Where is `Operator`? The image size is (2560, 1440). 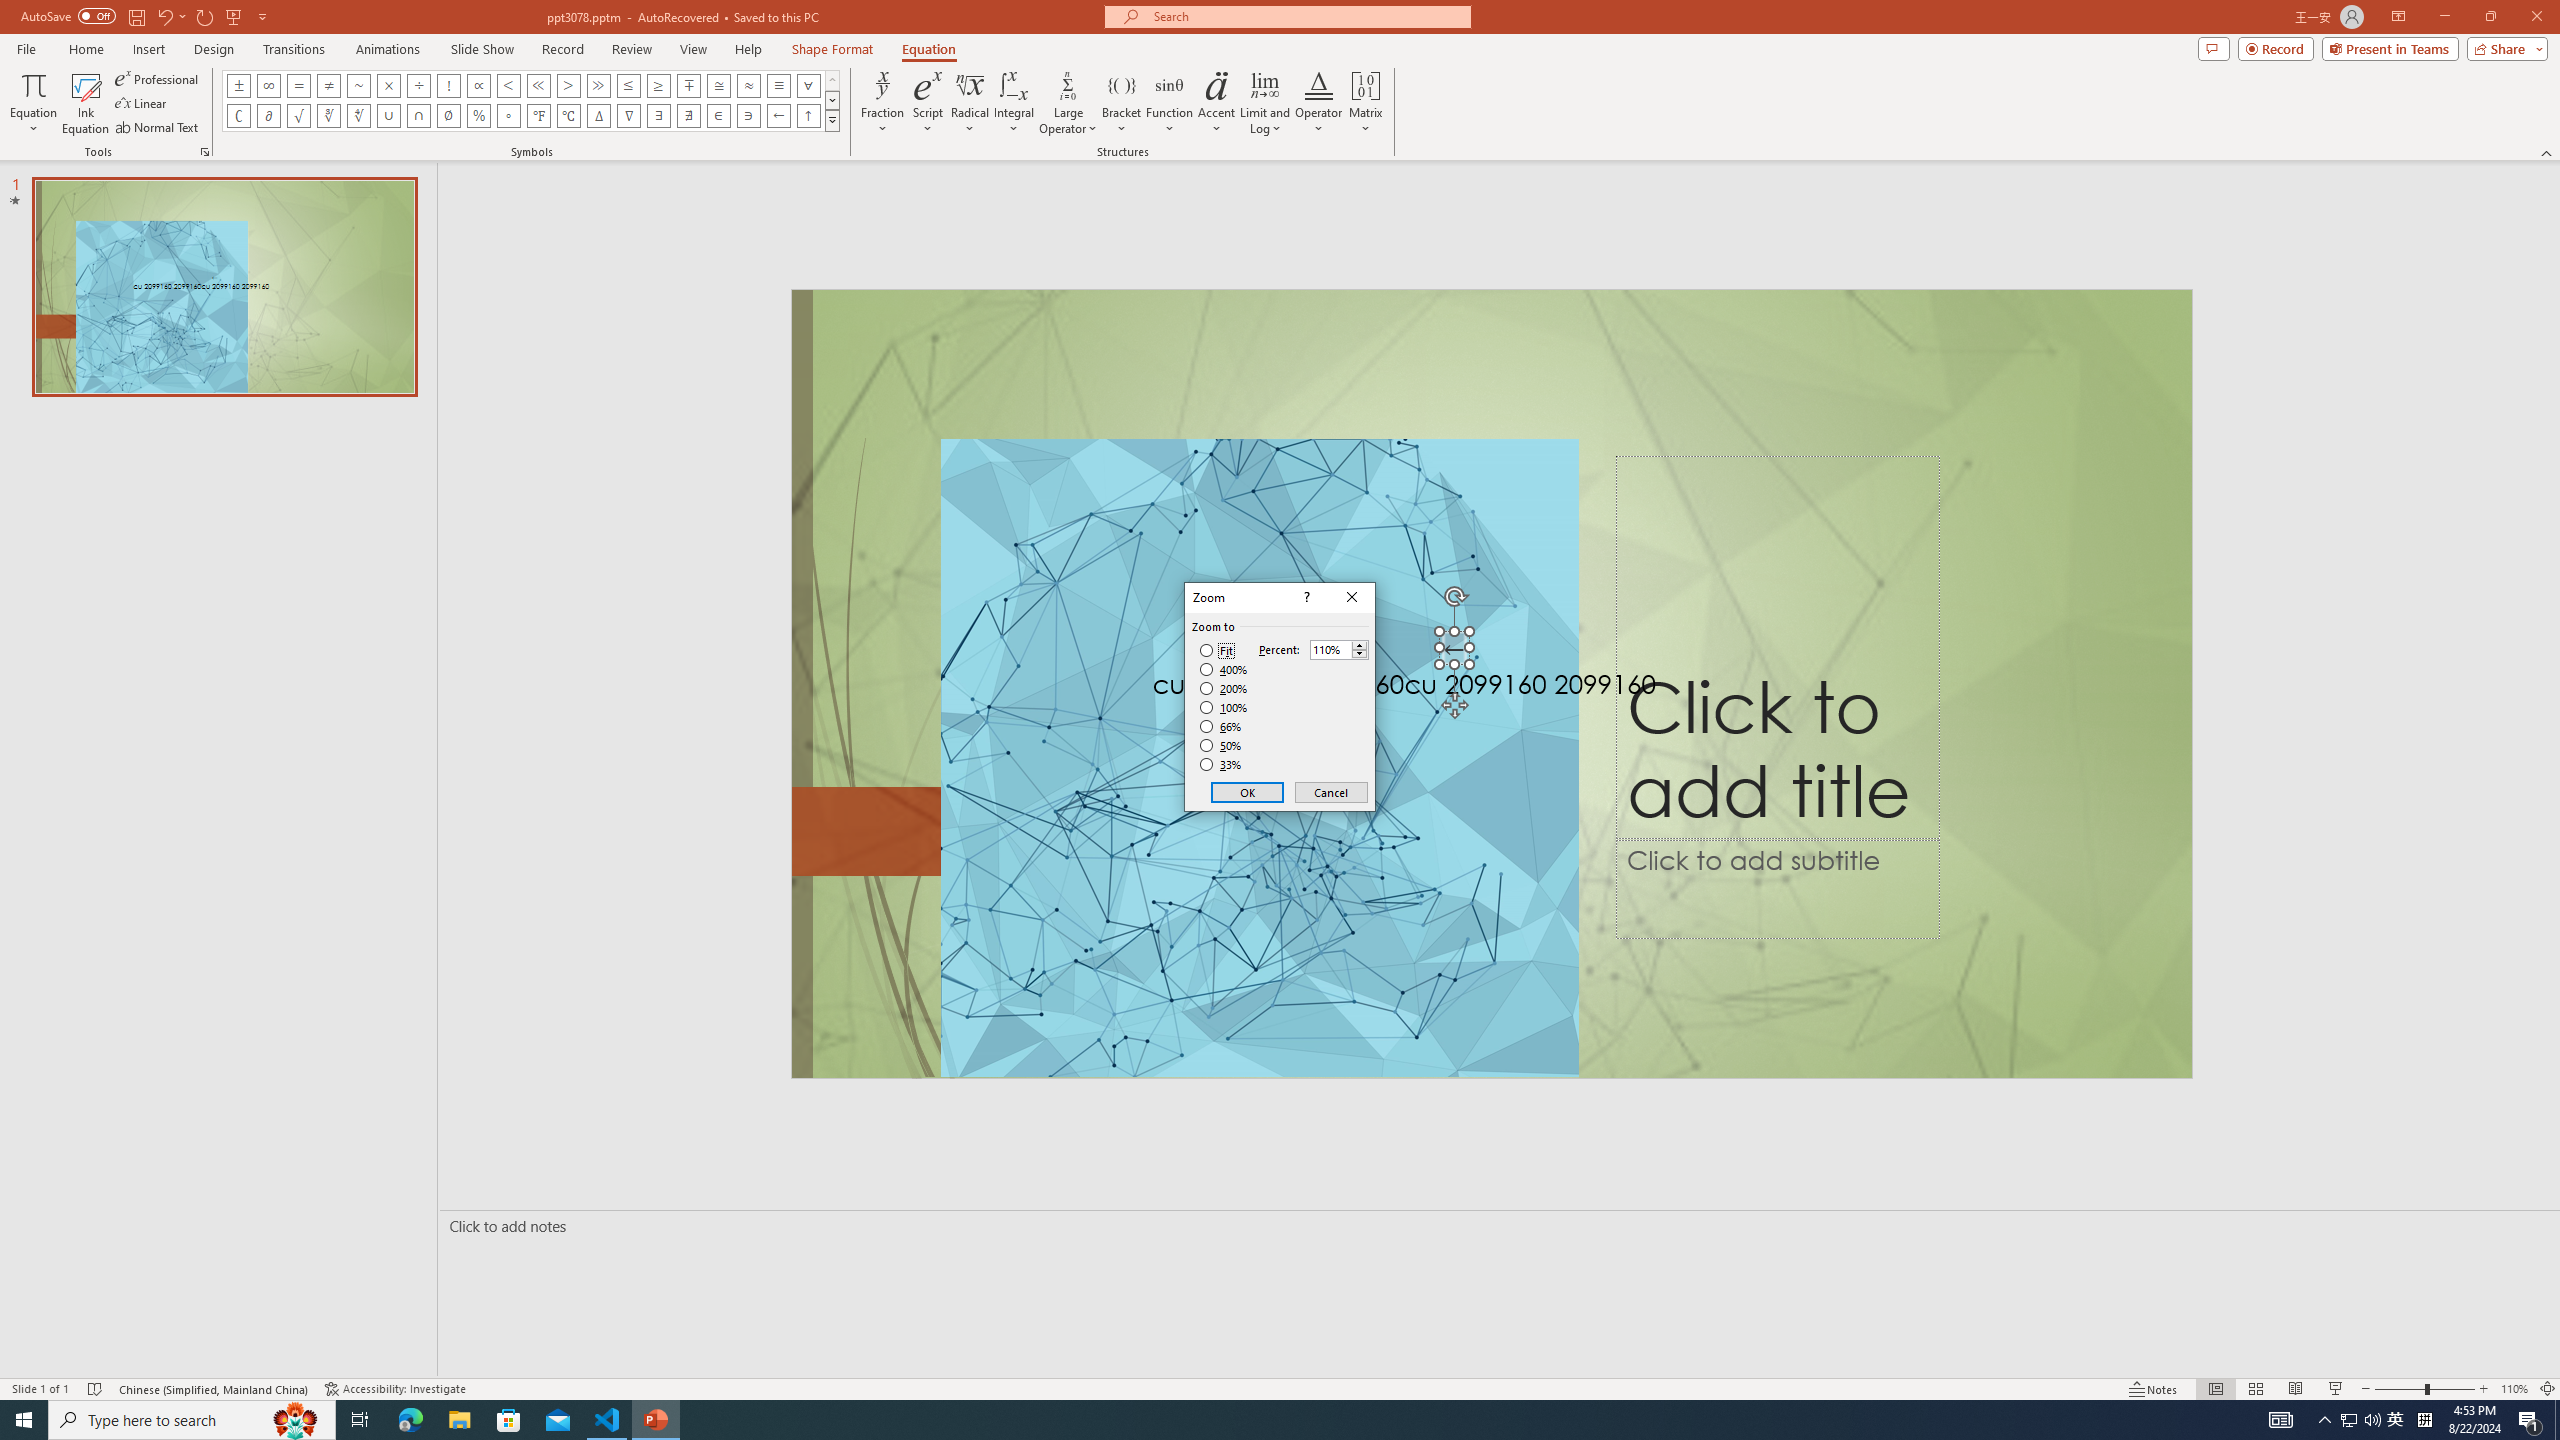
Operator is located at coordinates (1318, 103).